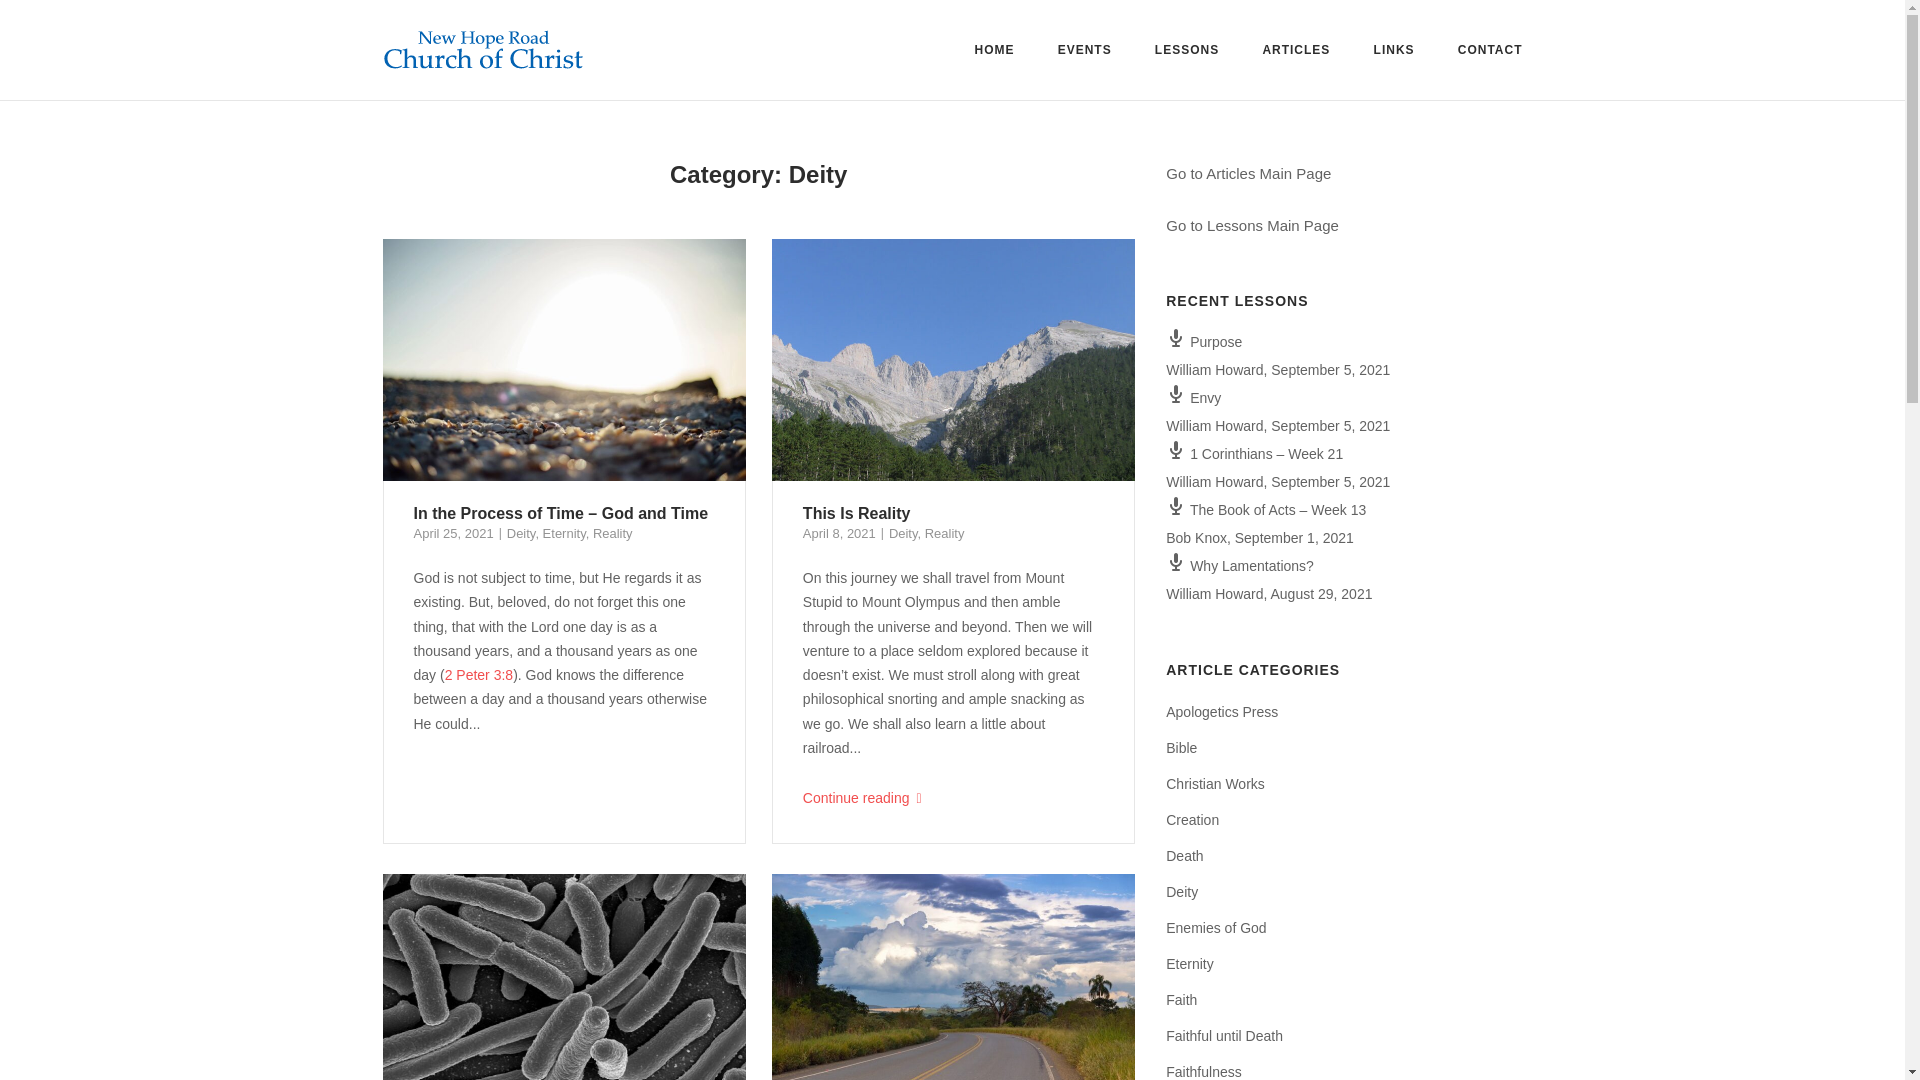  I want to click on Deity, so click(520, 533).